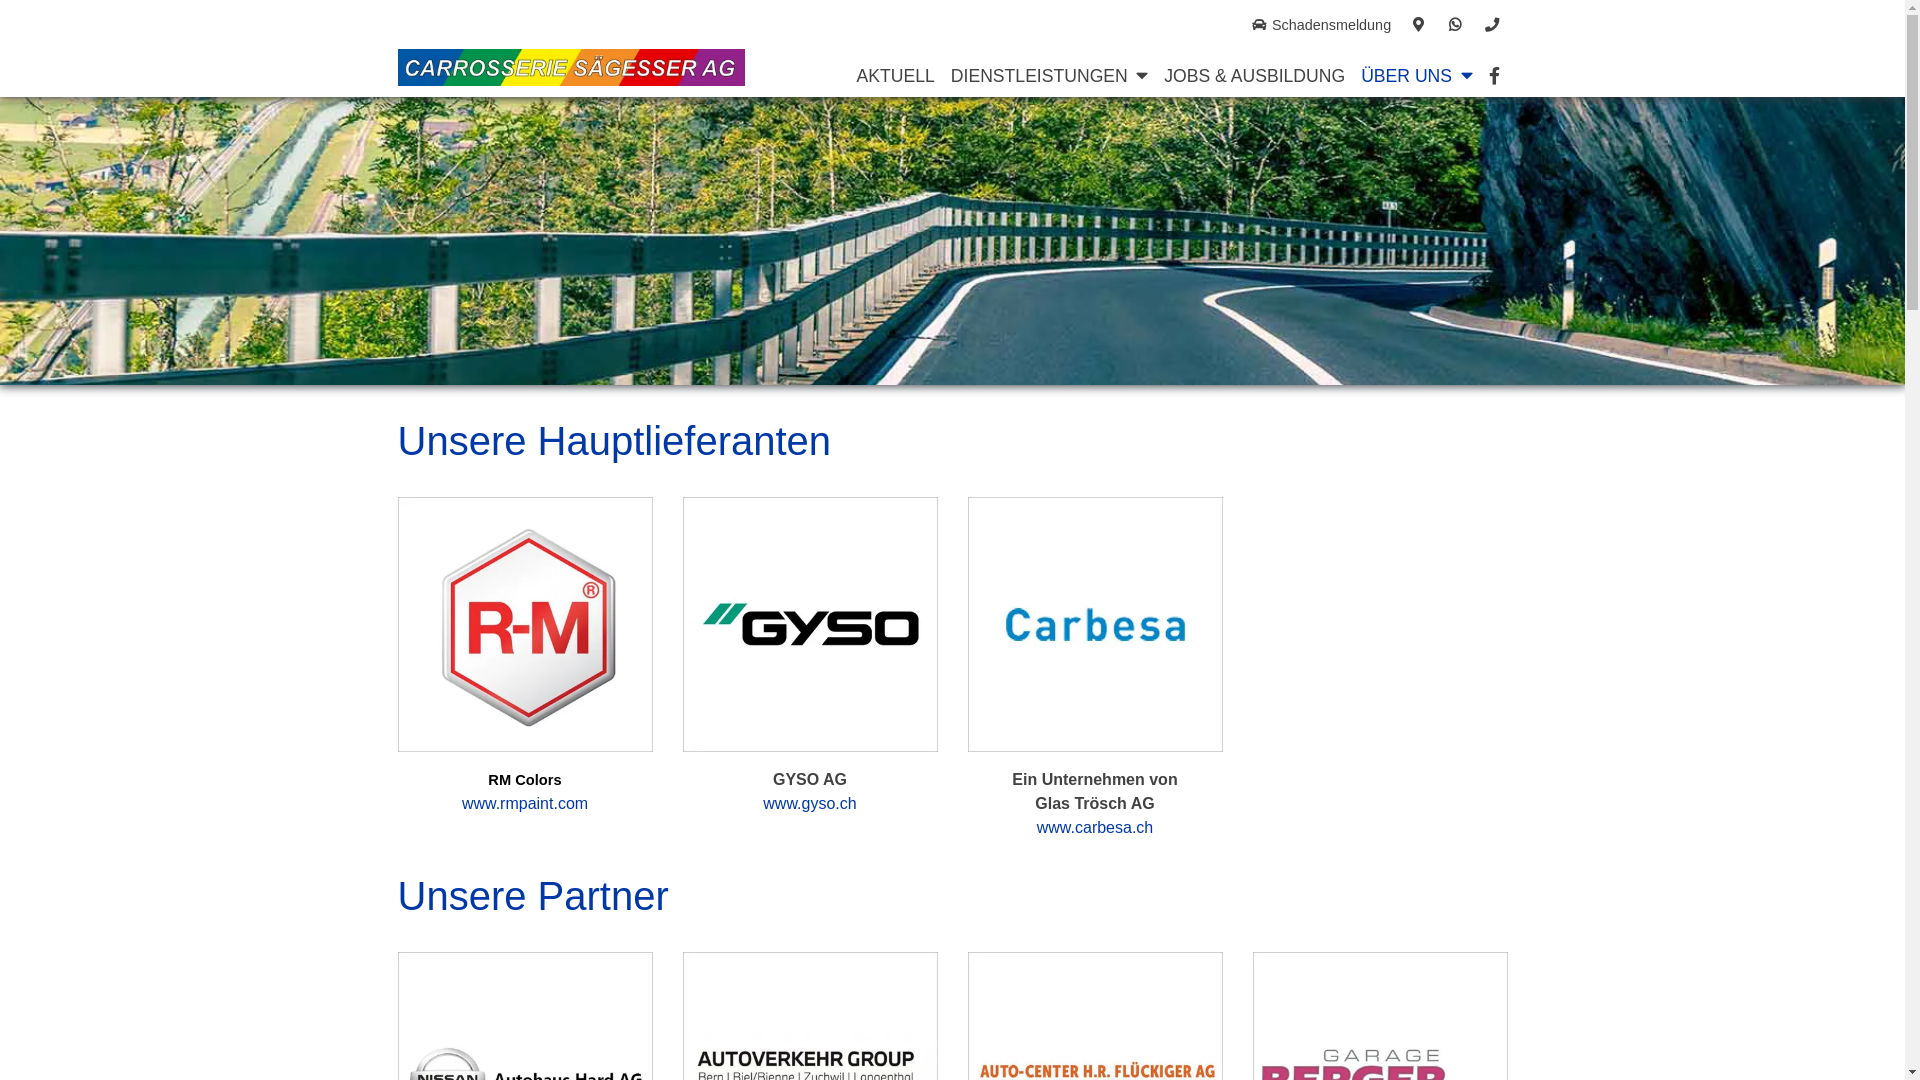  I want to click on www.gyso.ch, so click(810, 804).